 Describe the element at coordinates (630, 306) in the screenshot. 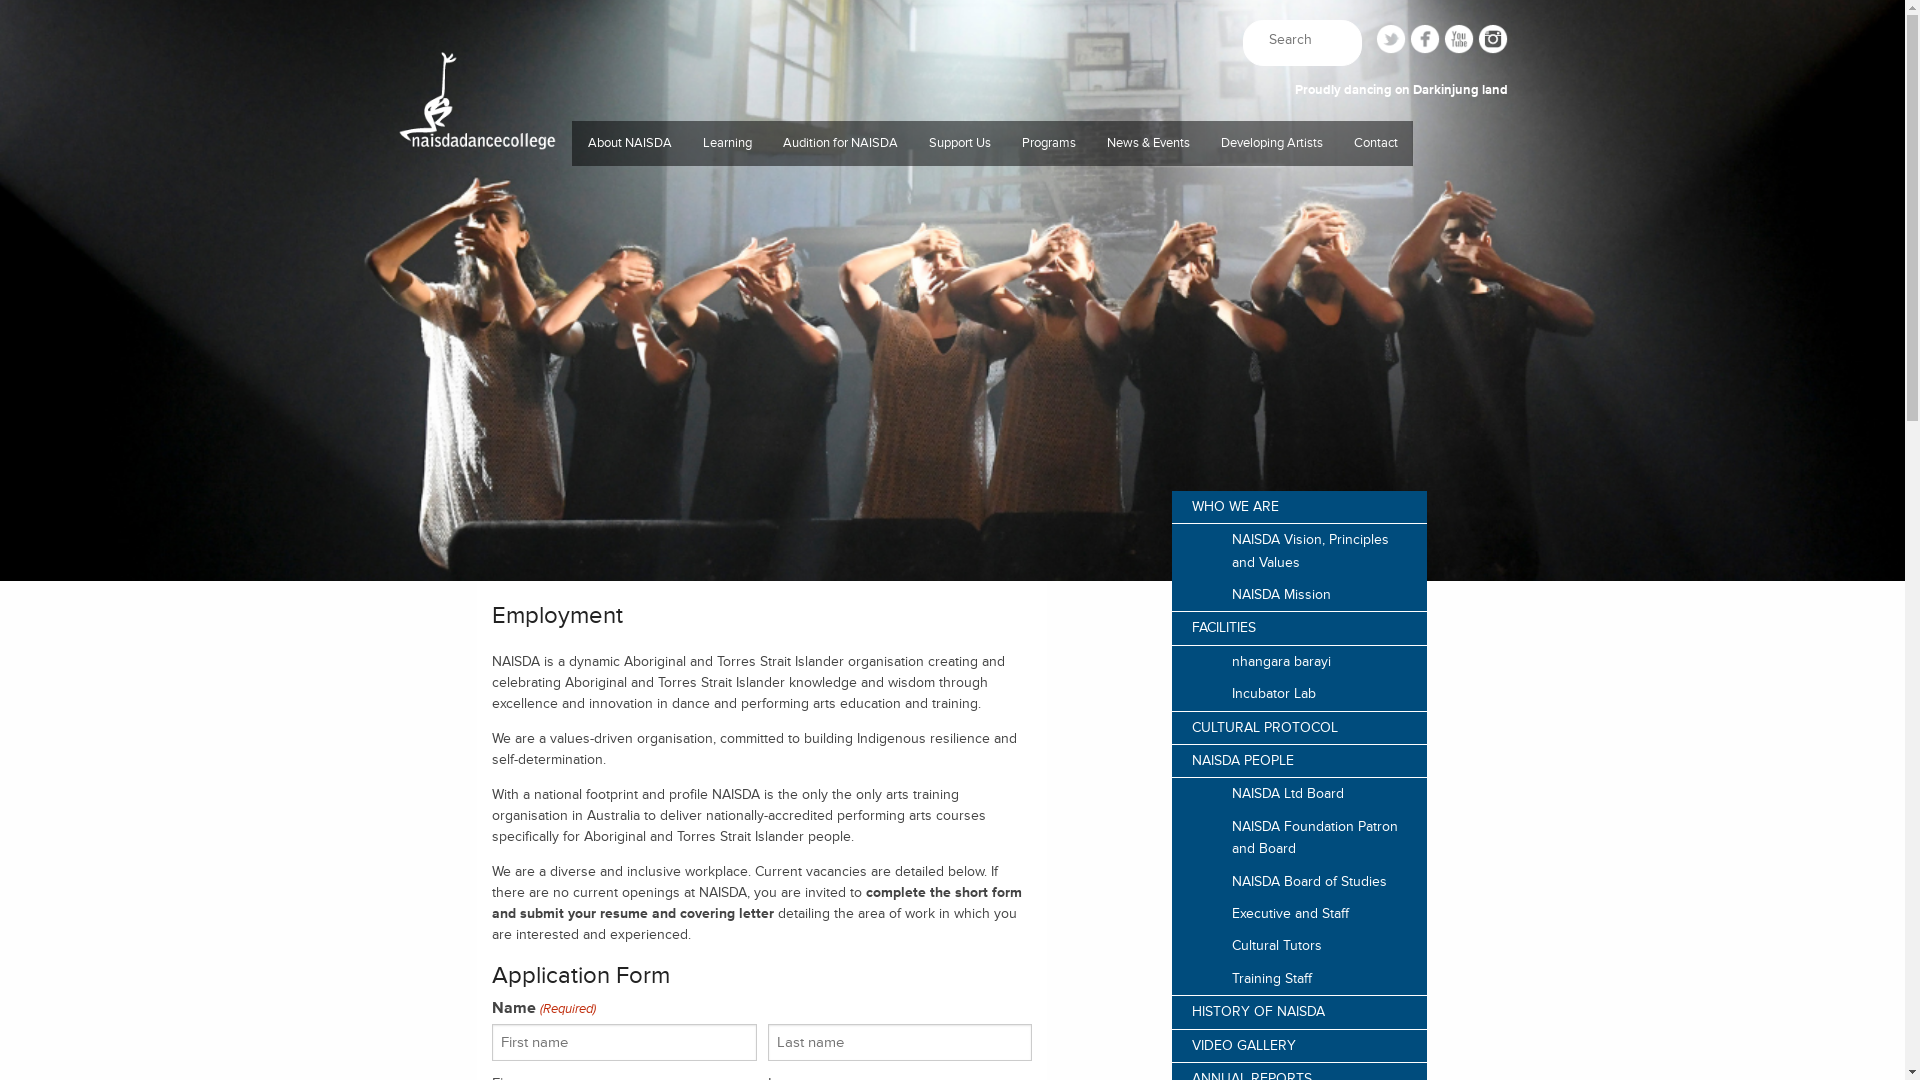

I see `NAISDA People` at that location.